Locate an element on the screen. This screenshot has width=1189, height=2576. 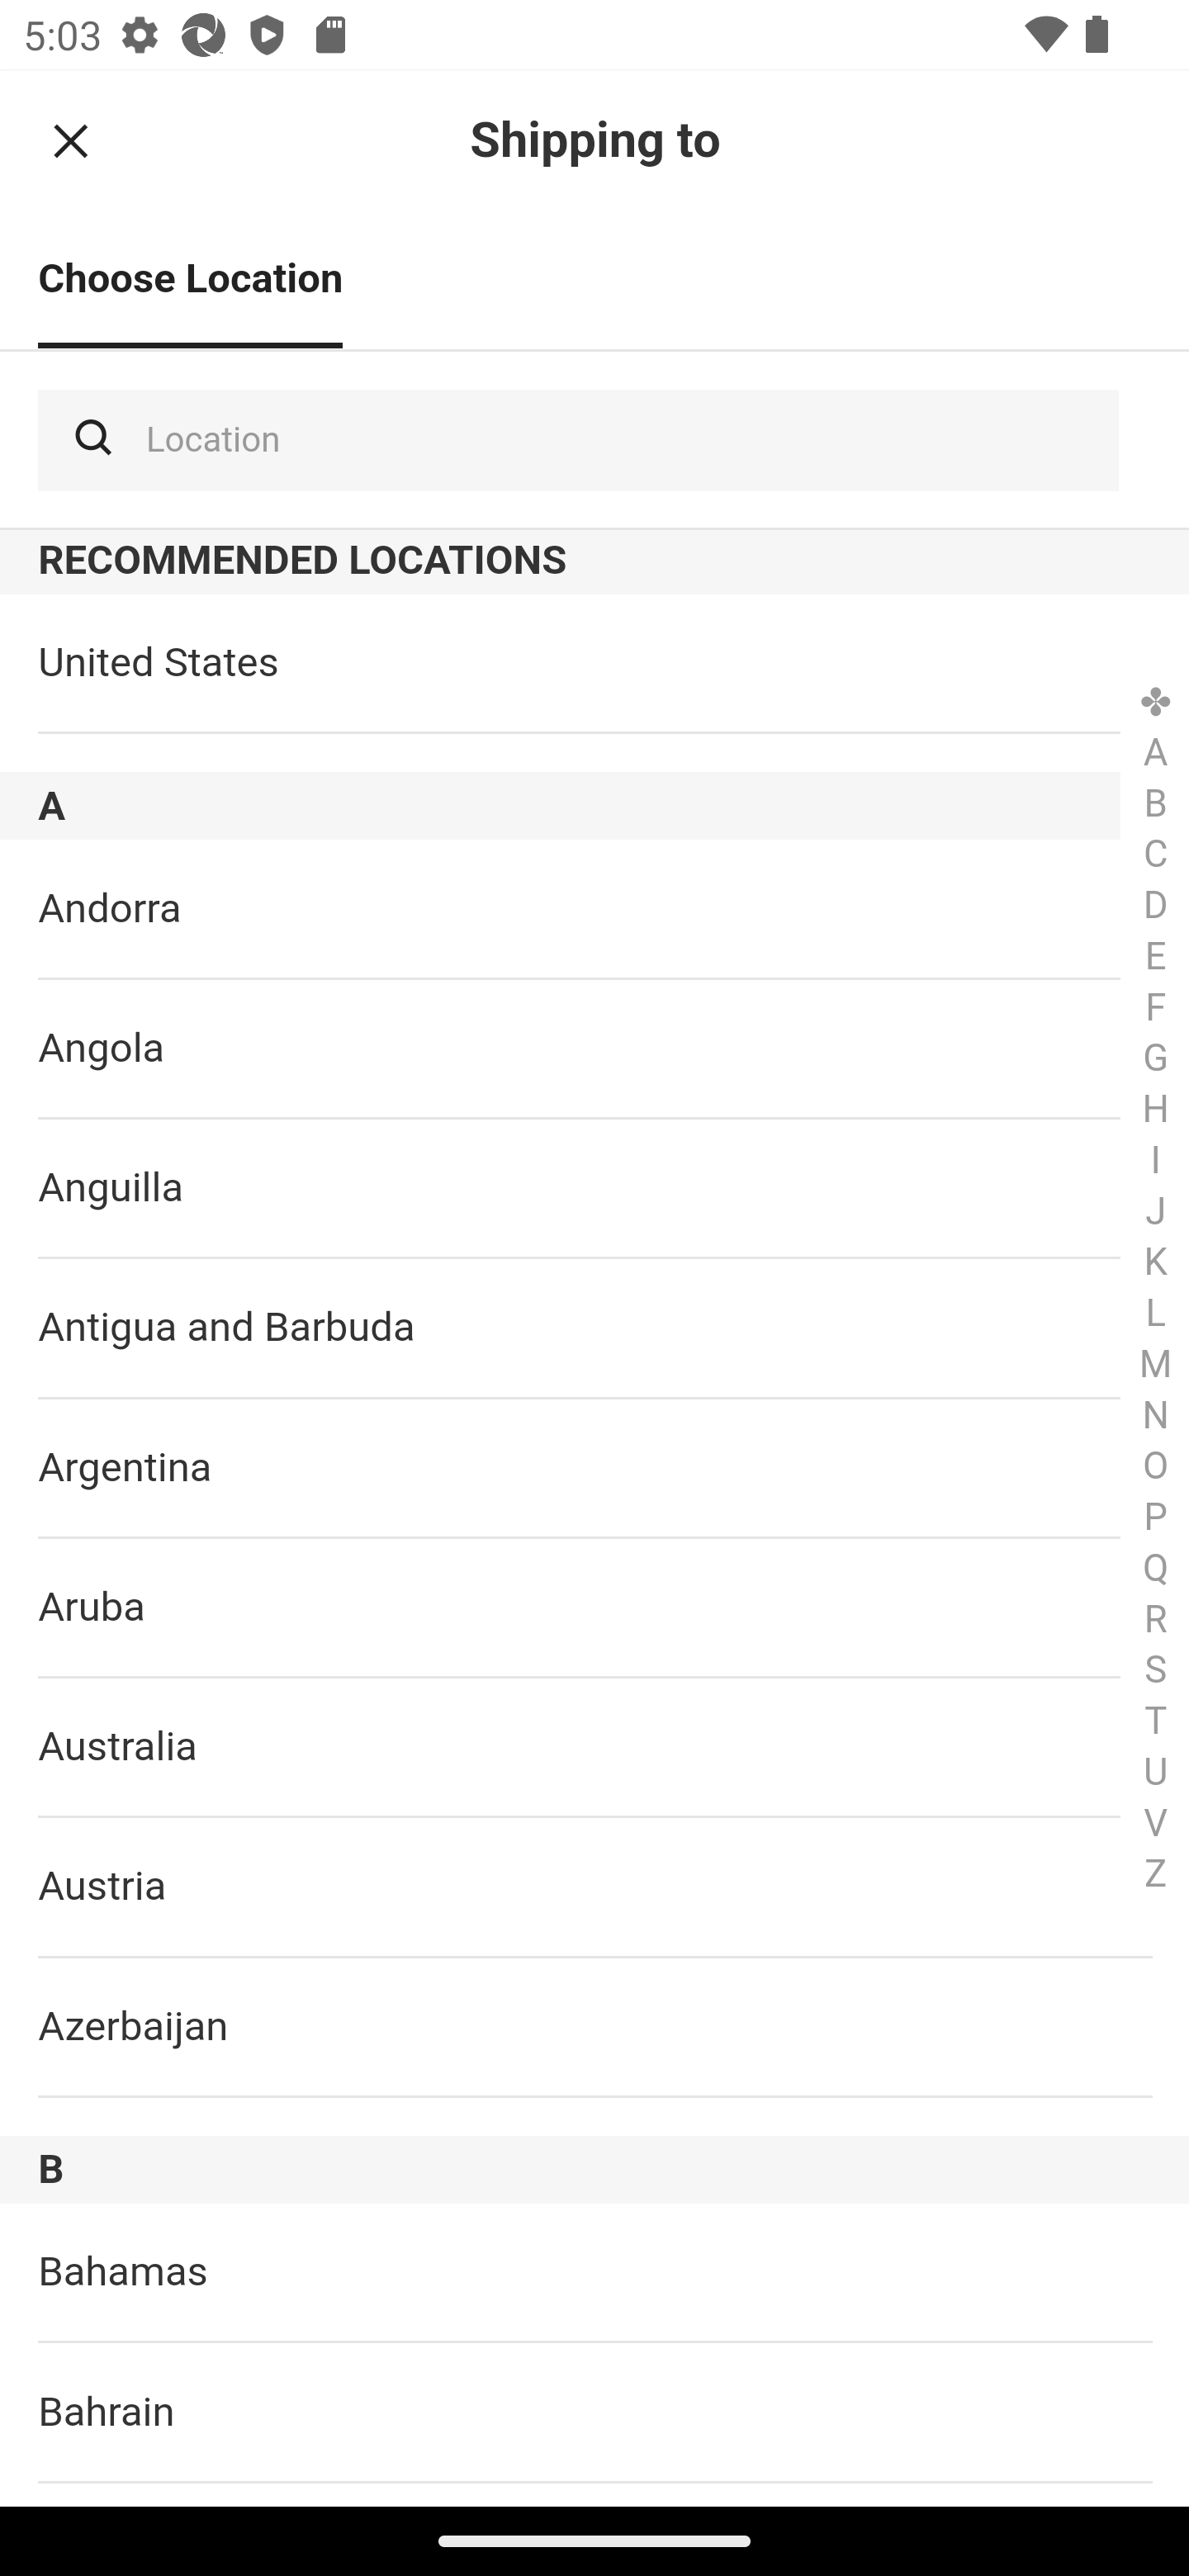
 is located at coordinates (71, 140).